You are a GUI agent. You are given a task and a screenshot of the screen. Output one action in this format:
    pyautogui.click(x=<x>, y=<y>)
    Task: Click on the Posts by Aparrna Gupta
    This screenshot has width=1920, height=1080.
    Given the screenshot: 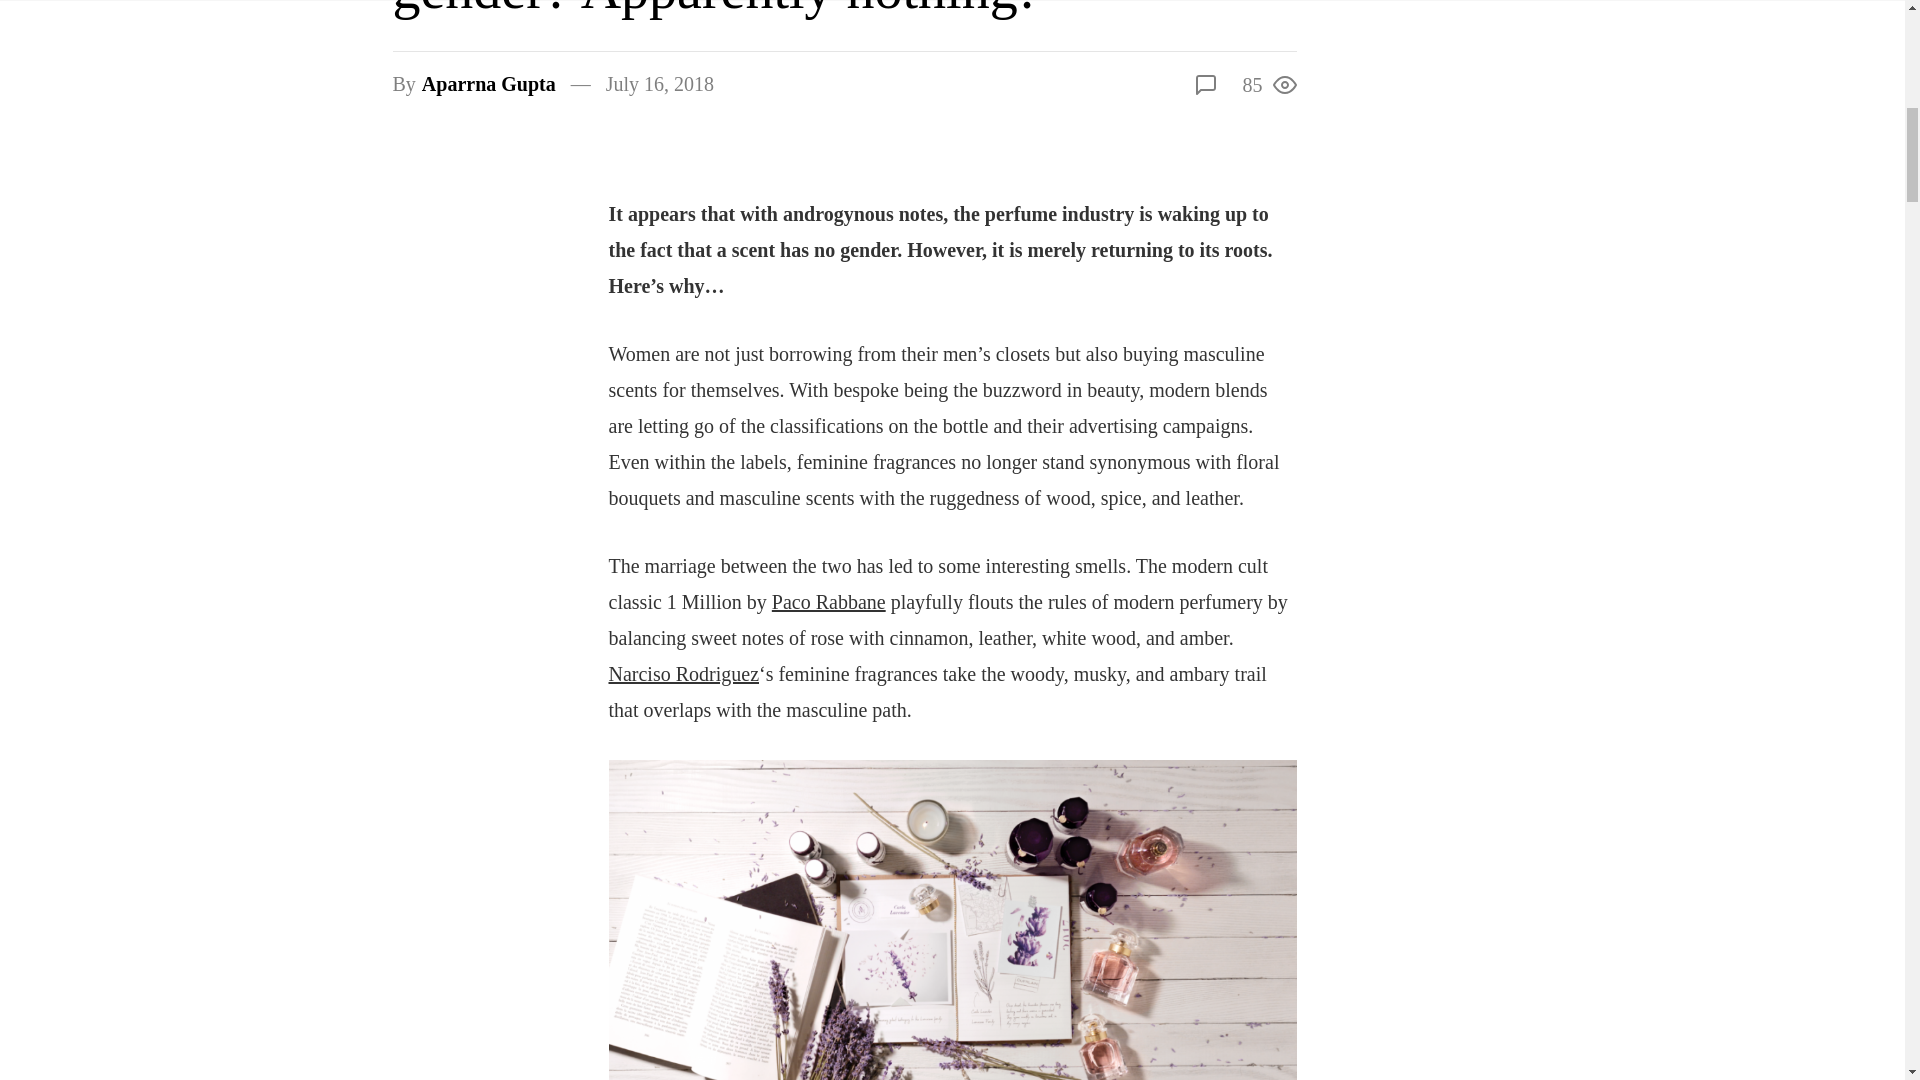 What is the action you would take?
    pyautogui.click(x=489, y=84)
    